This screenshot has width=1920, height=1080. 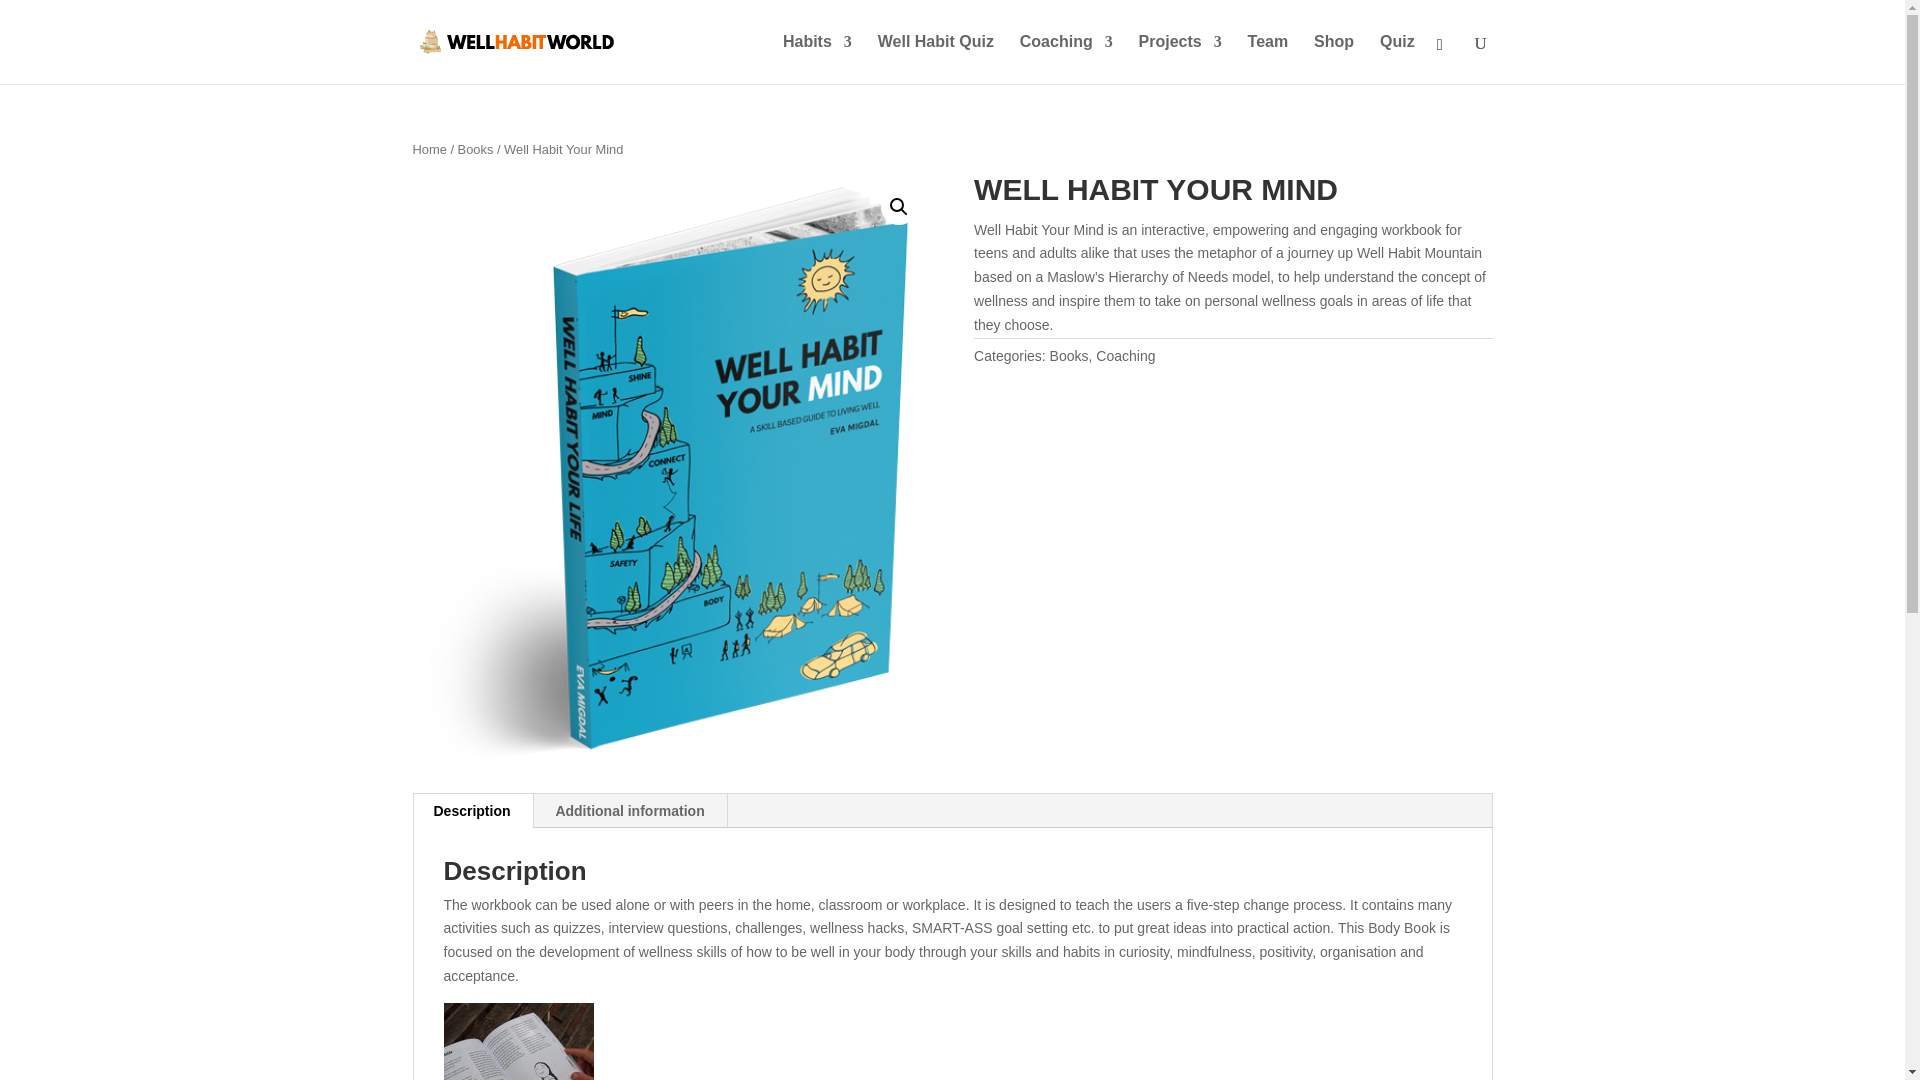 I want to click on Well Habit Quiz, so click(x=936, y=59).